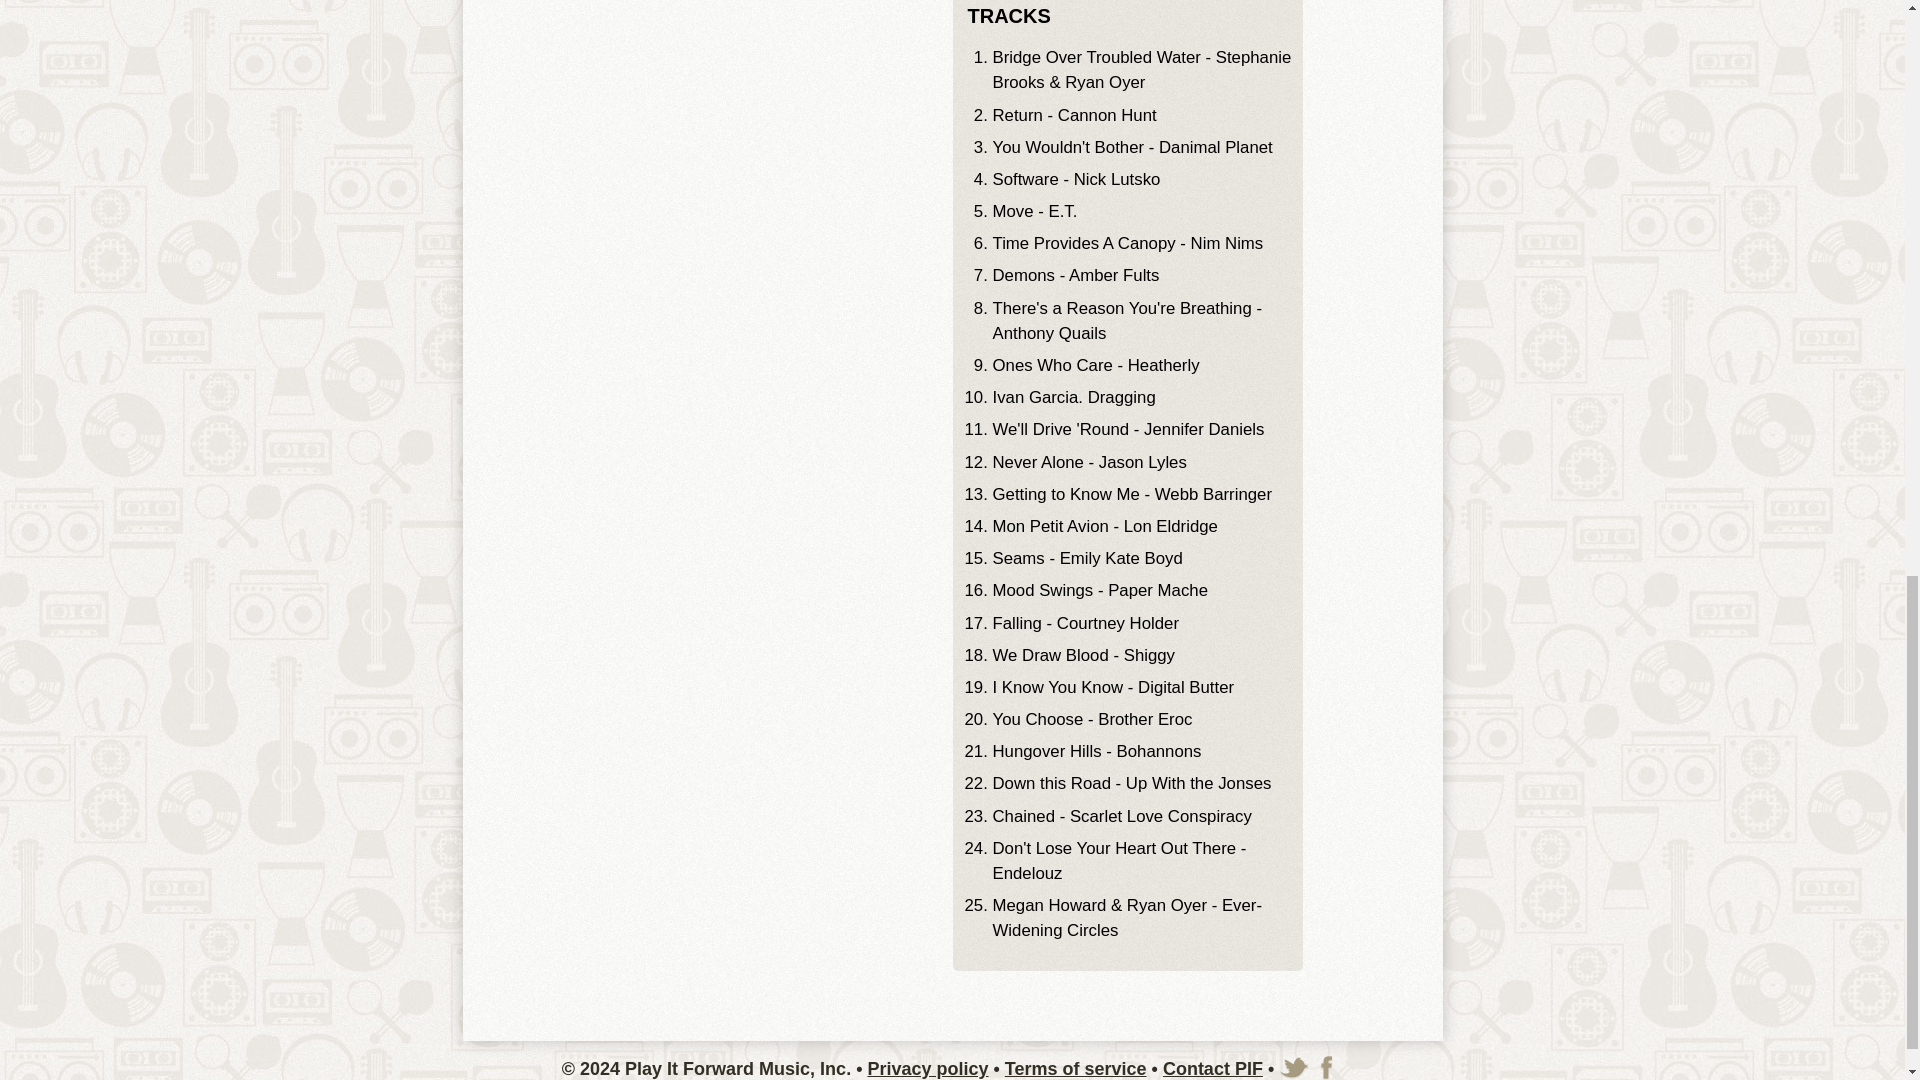 The height and width of the screenshot is (1080, 1920). I want to click on Terms of service, so click(1075, 1068).